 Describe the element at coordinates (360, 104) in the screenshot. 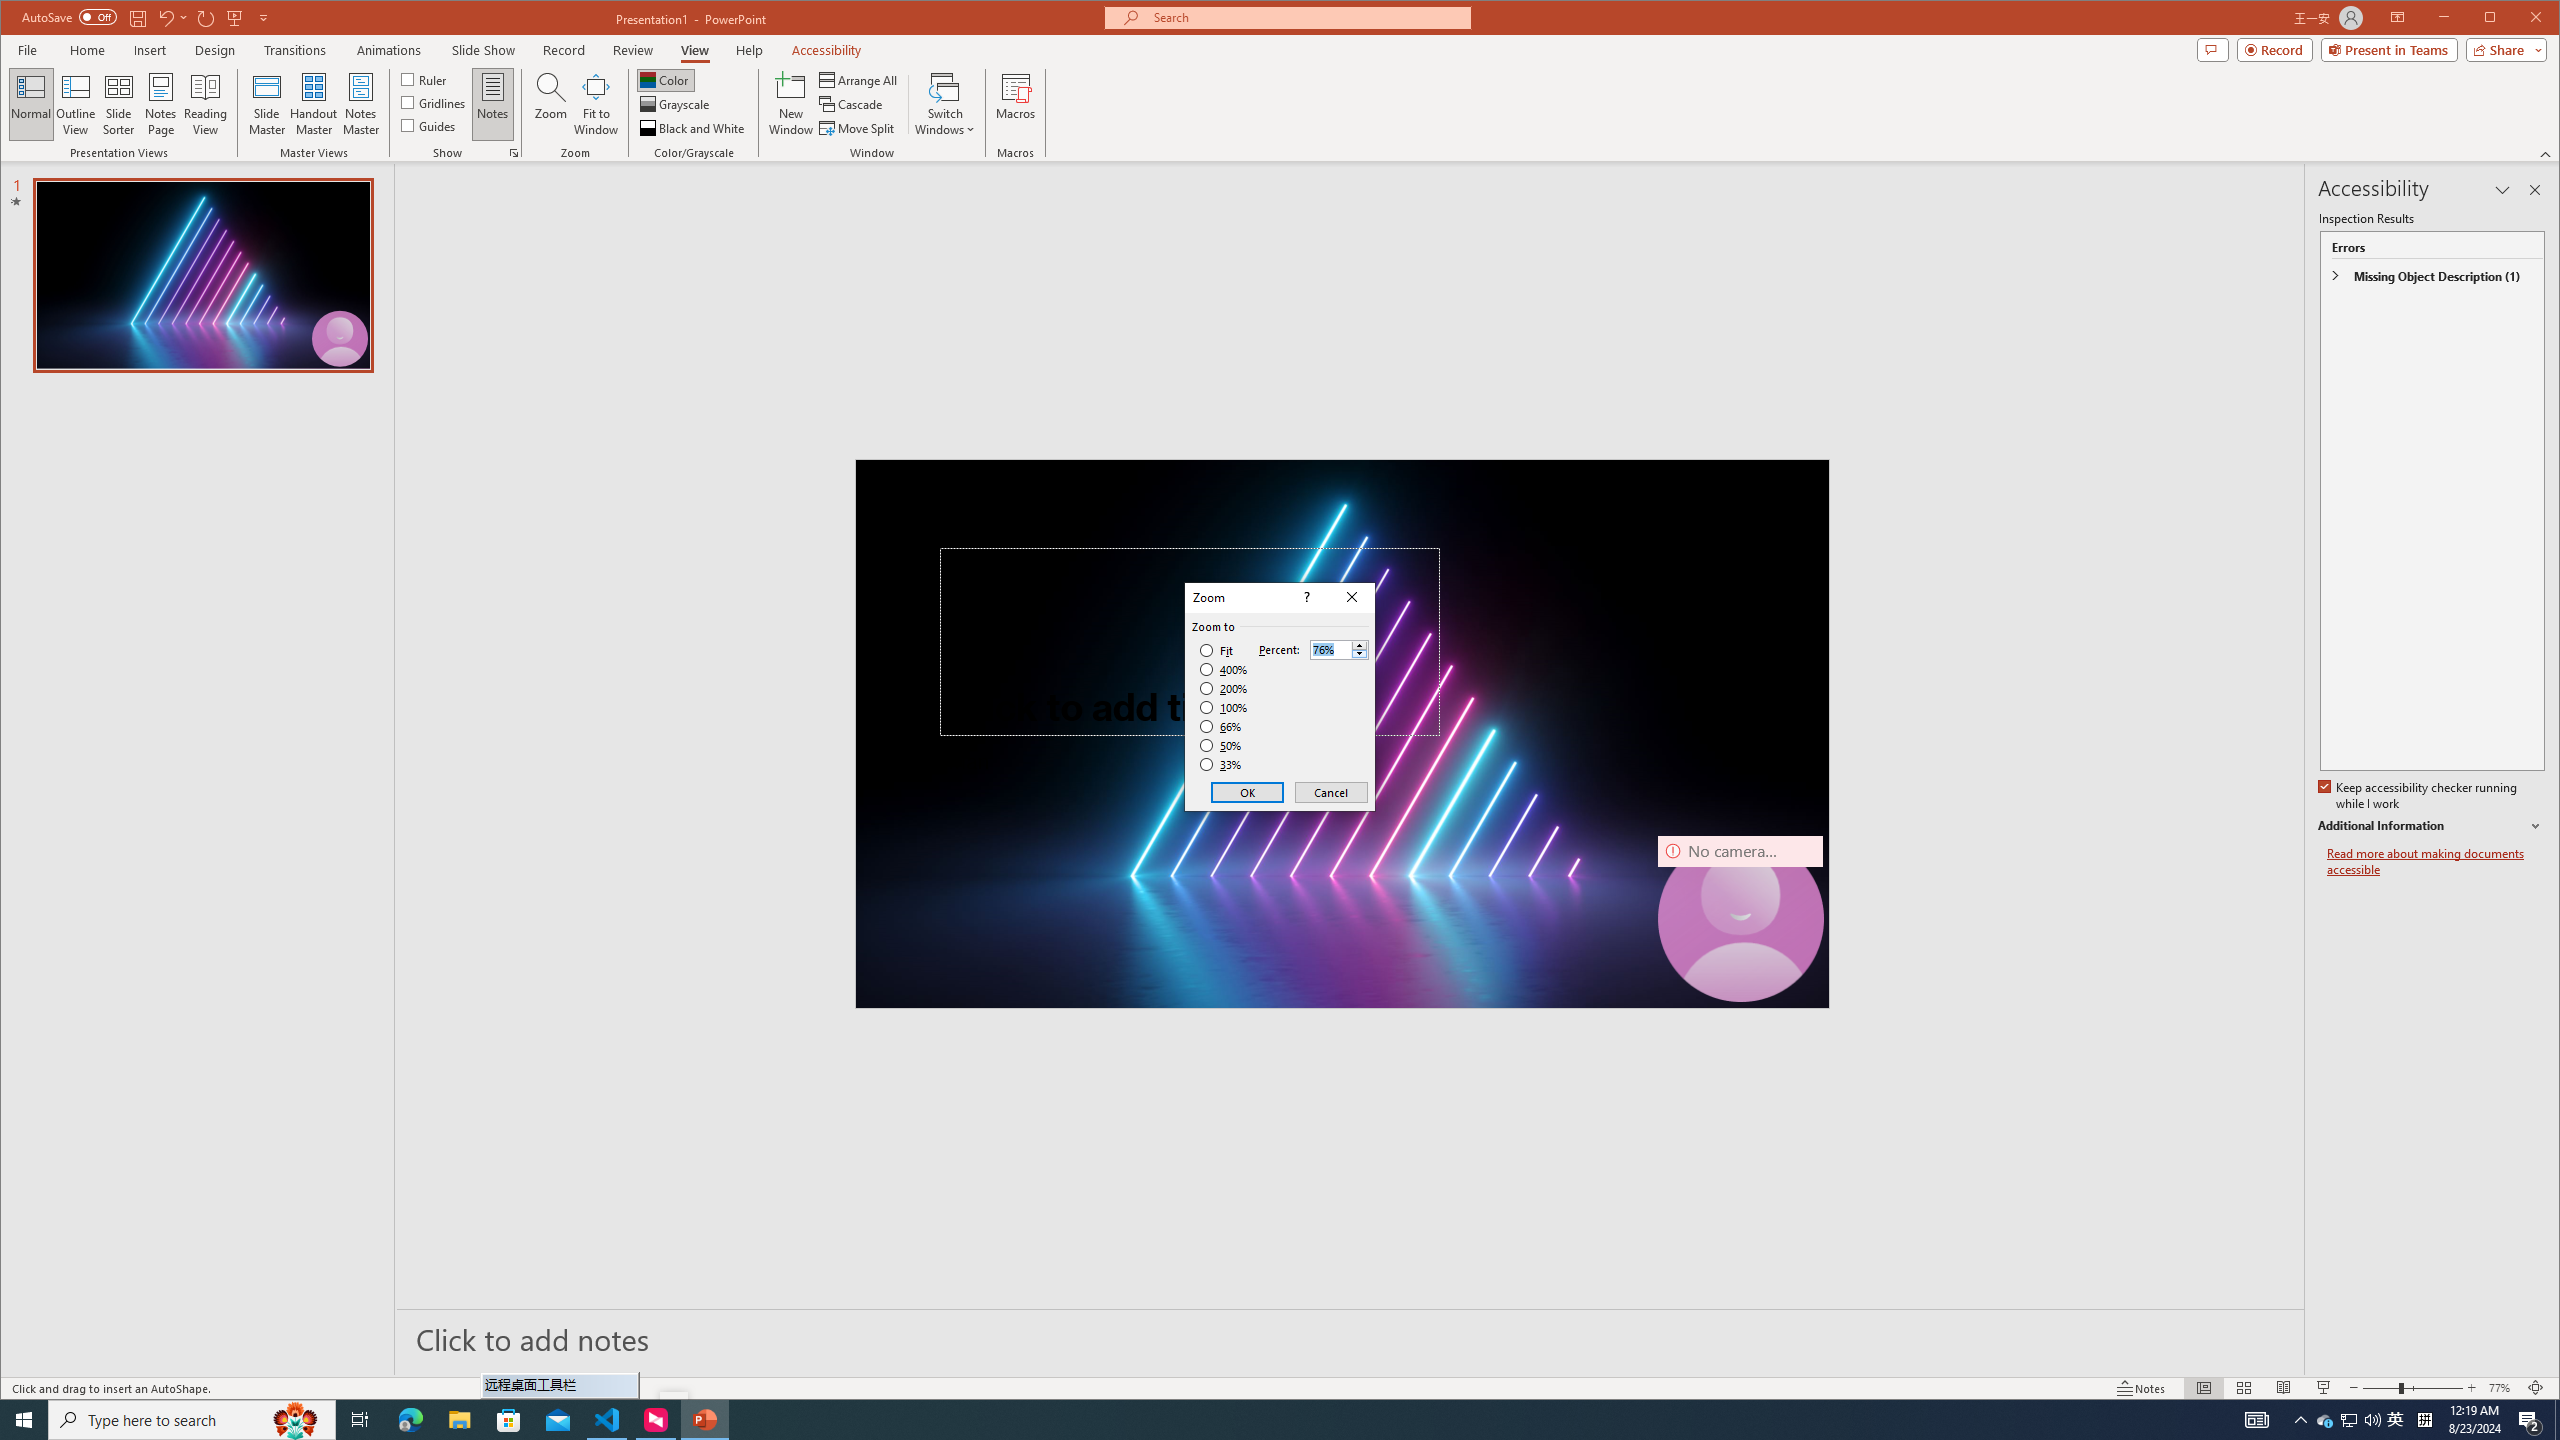

I see `Notes Master` at that location.